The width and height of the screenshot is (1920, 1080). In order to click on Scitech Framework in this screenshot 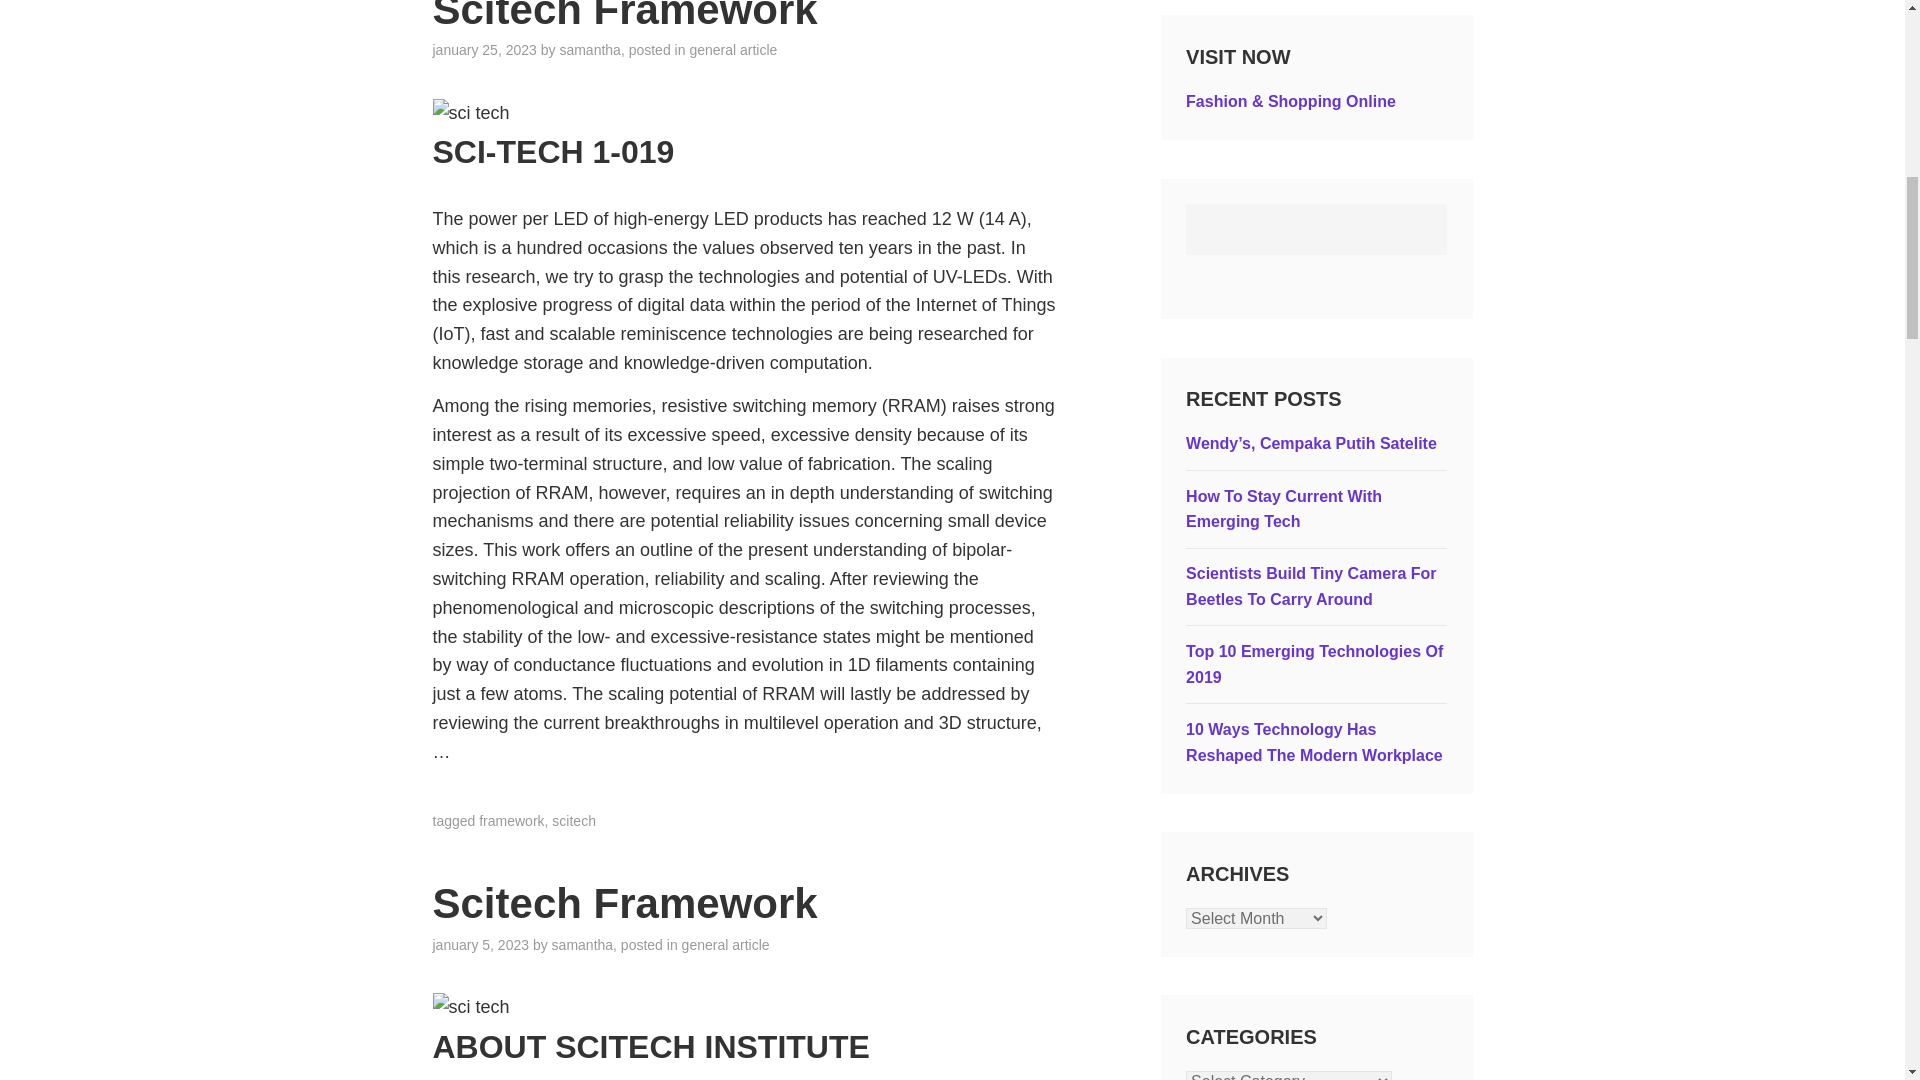, I will do `click(624, 903)`.